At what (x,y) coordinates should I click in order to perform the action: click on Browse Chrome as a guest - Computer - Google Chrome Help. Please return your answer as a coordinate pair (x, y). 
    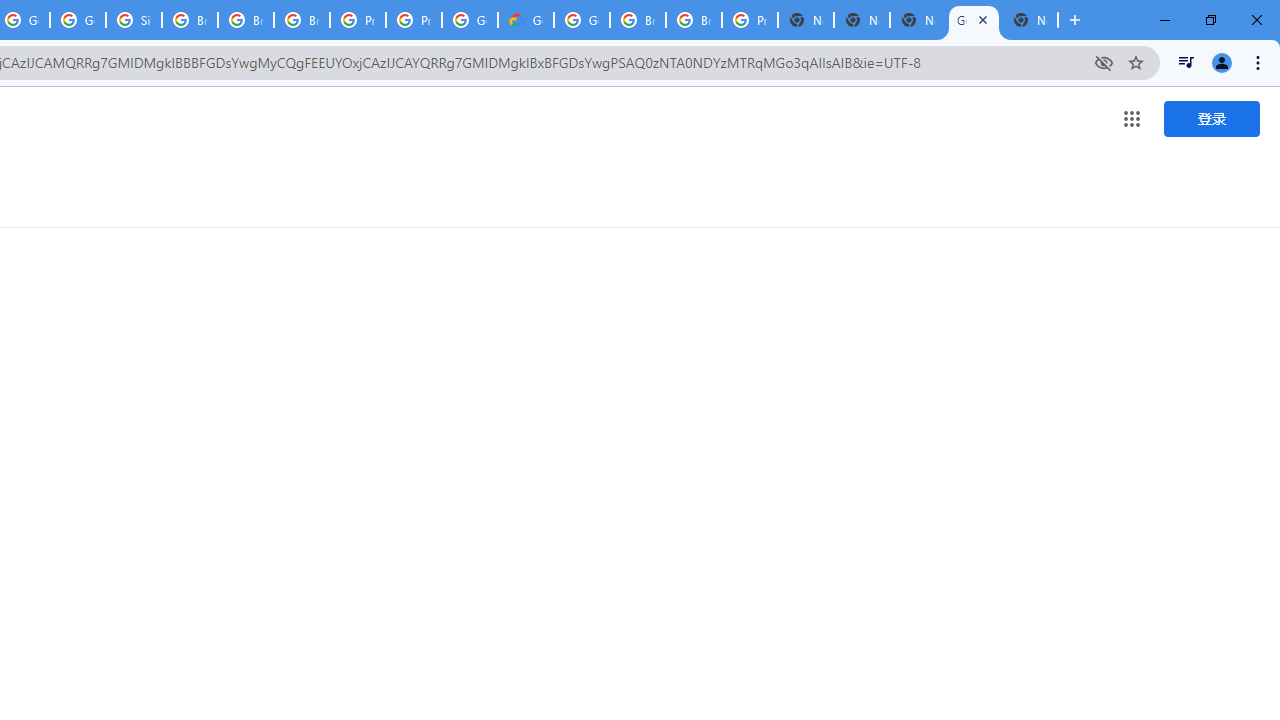
    Looking at the image, I should click on (245, 20).